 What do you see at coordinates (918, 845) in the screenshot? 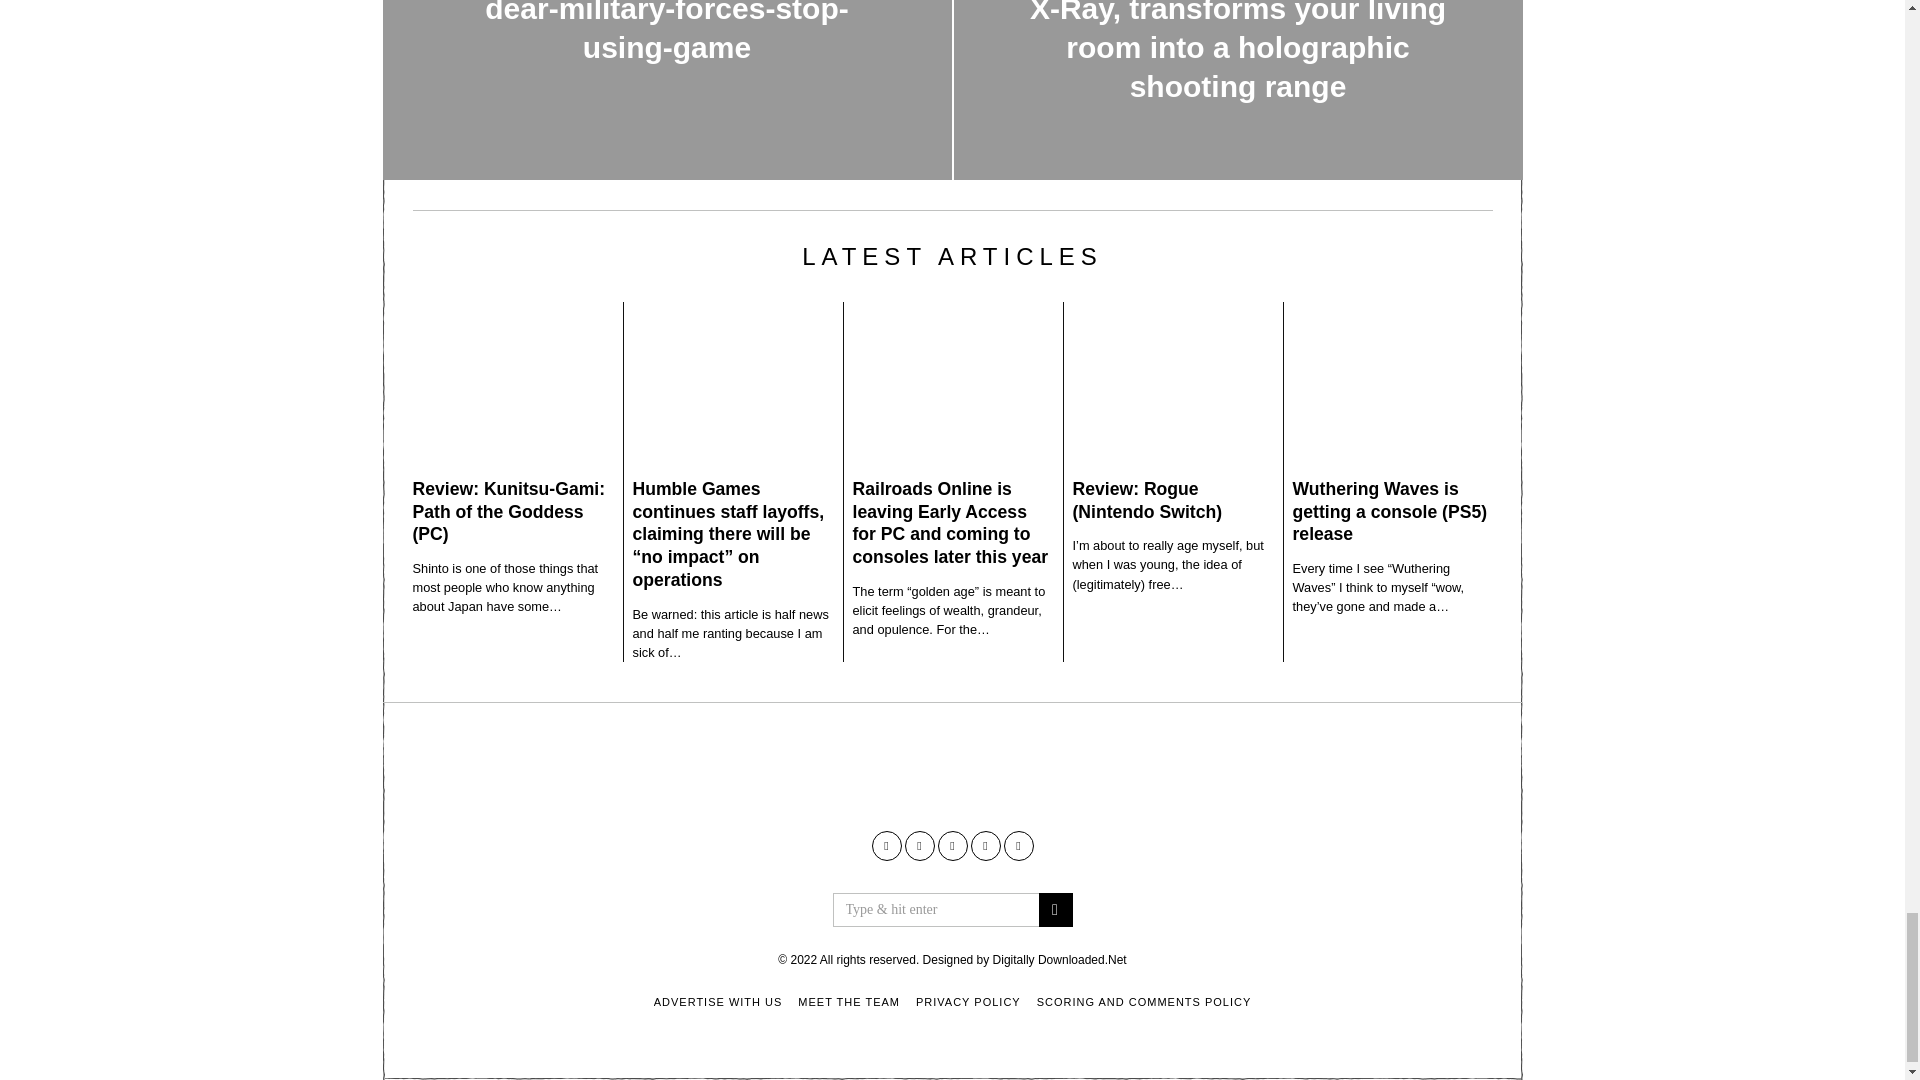
I see `YouTube` at bounding box center [918, 845].